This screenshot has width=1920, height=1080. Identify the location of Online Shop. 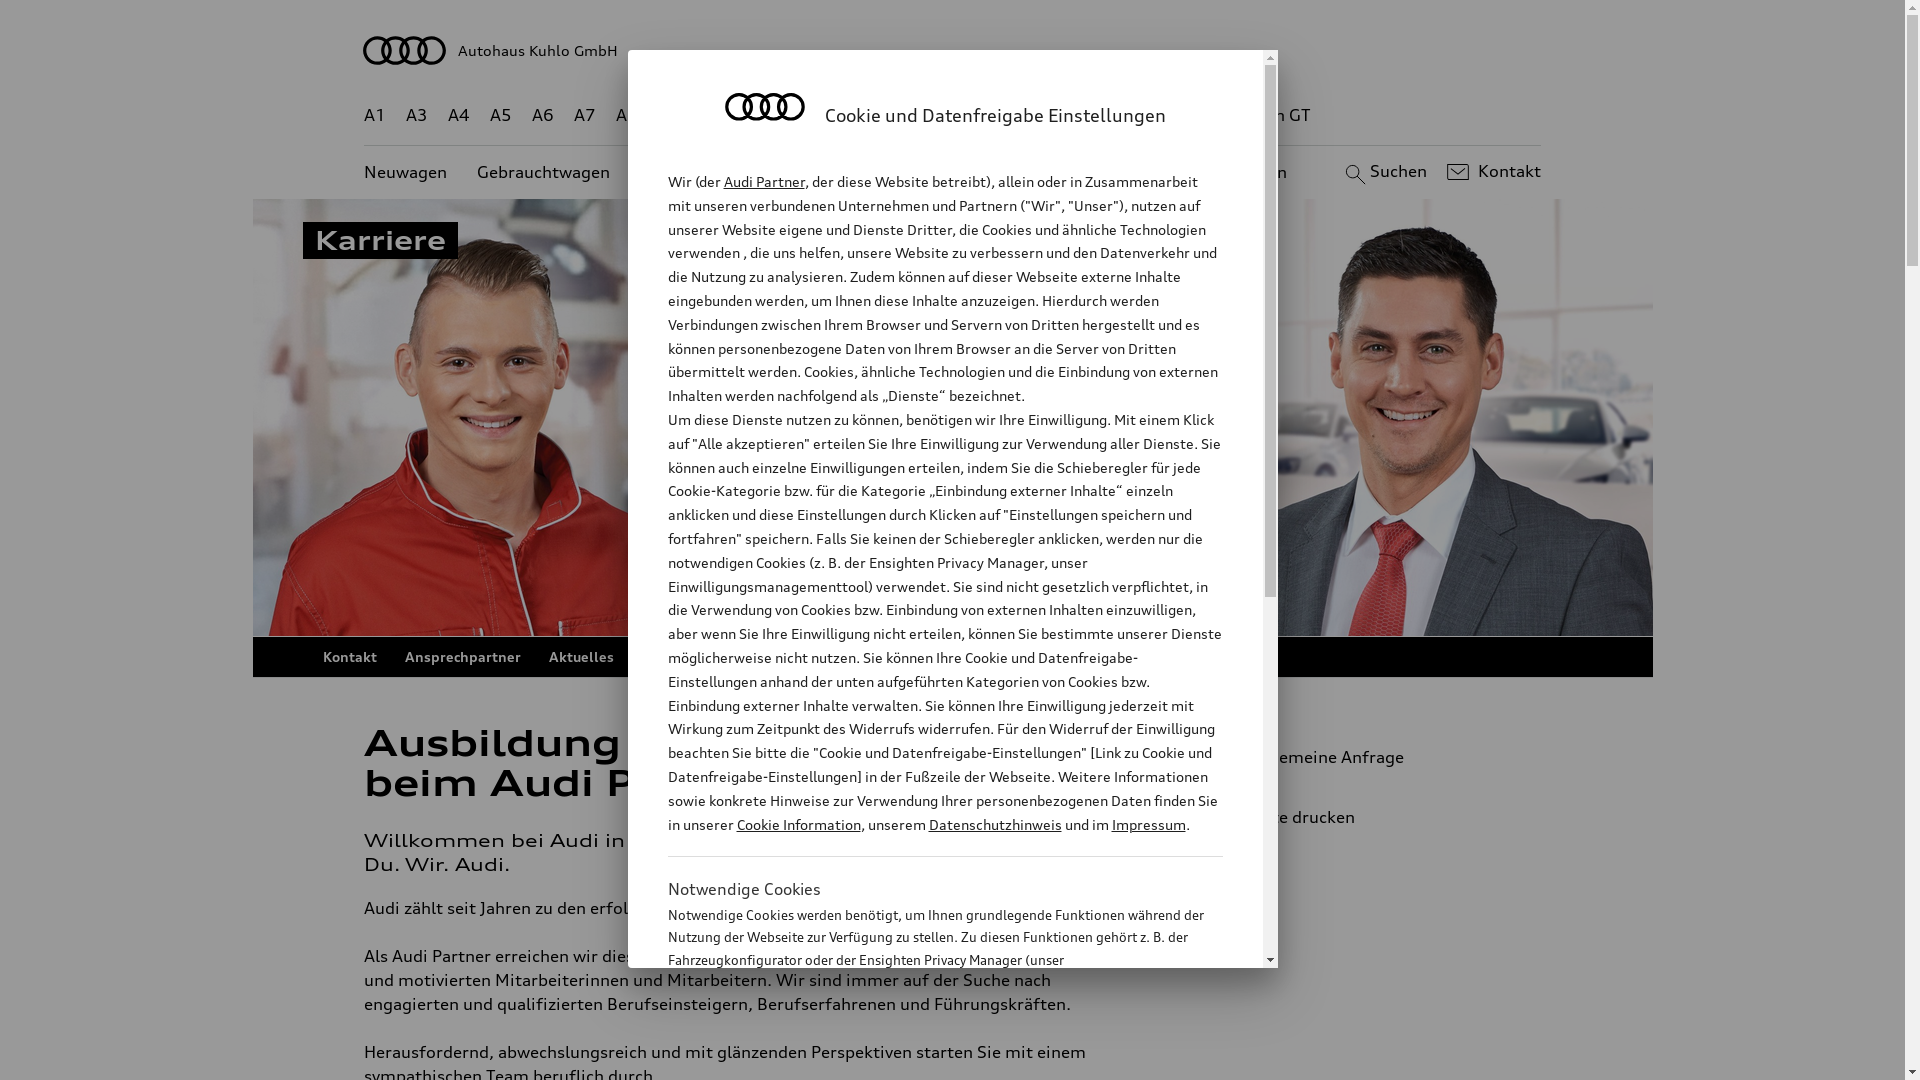
(964, 657).